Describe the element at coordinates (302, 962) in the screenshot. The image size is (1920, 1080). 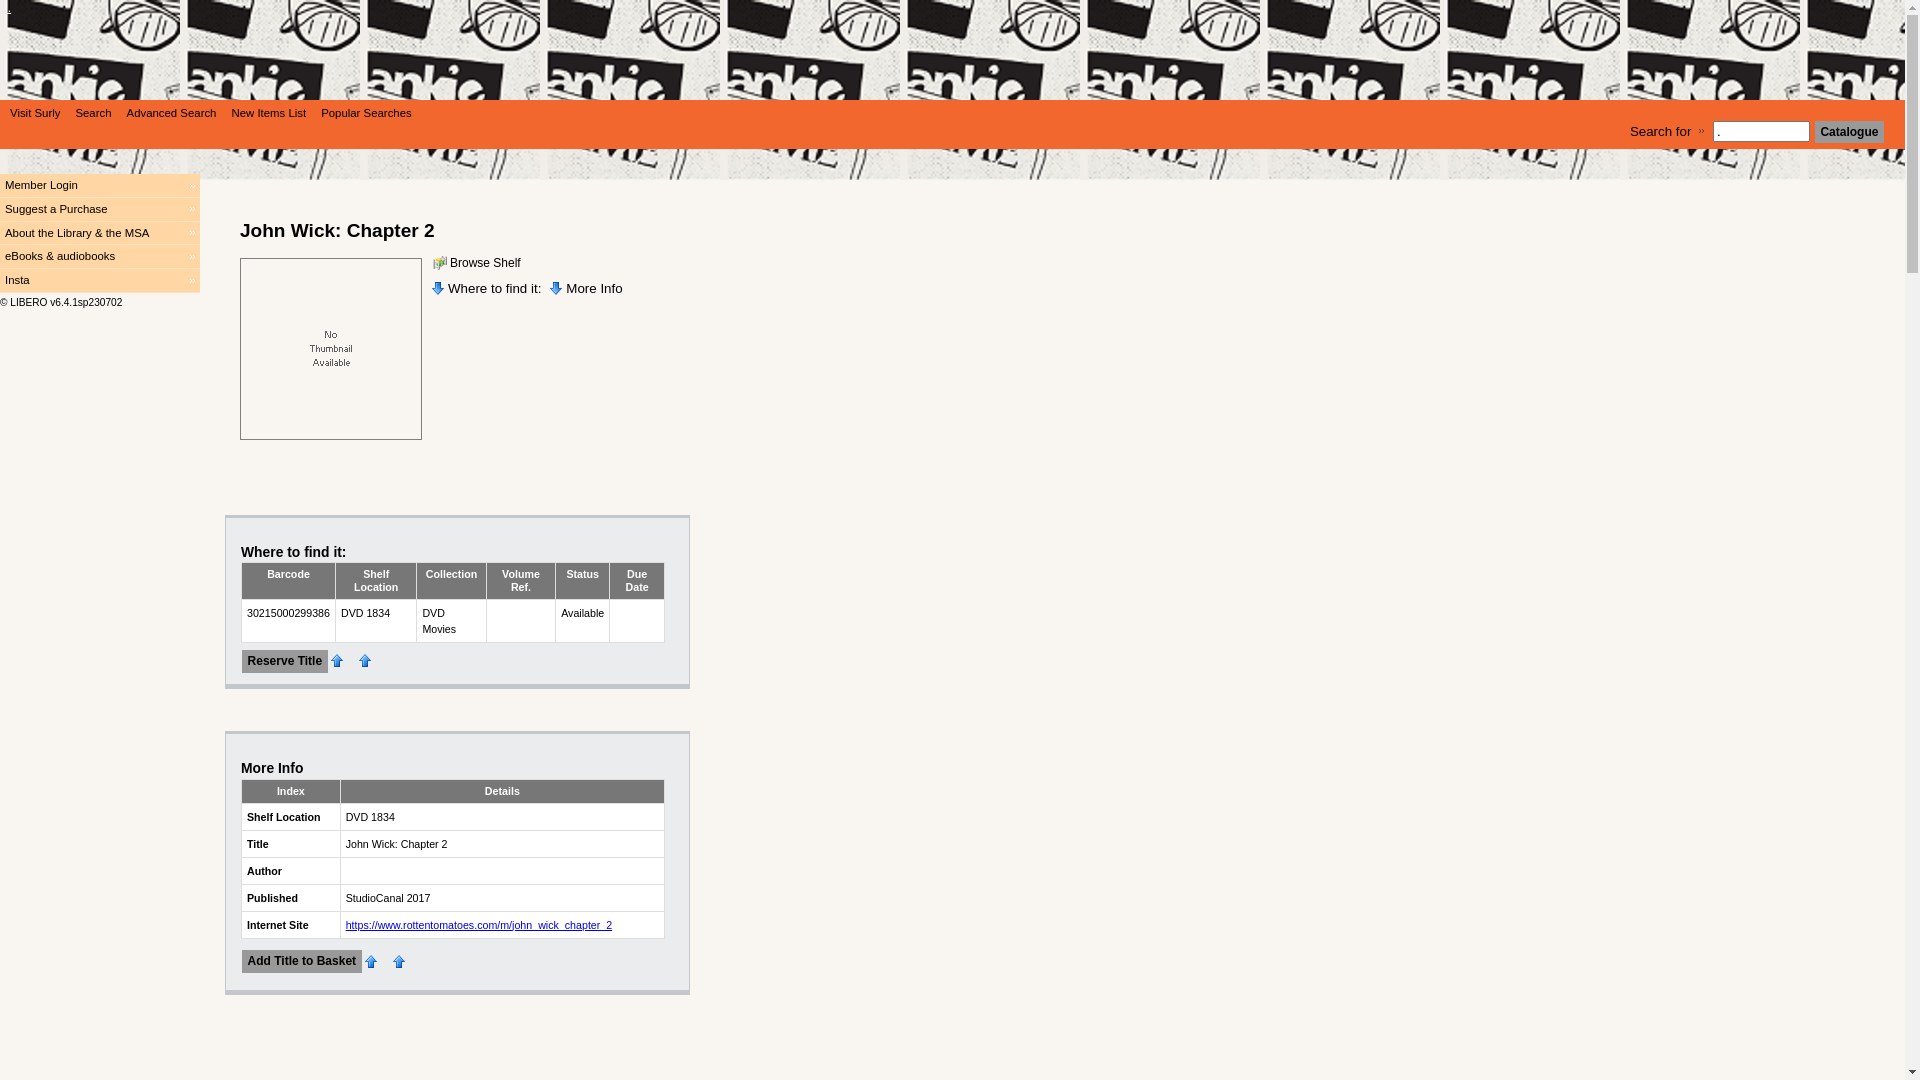
I see `Add Title to Basket` at that location.